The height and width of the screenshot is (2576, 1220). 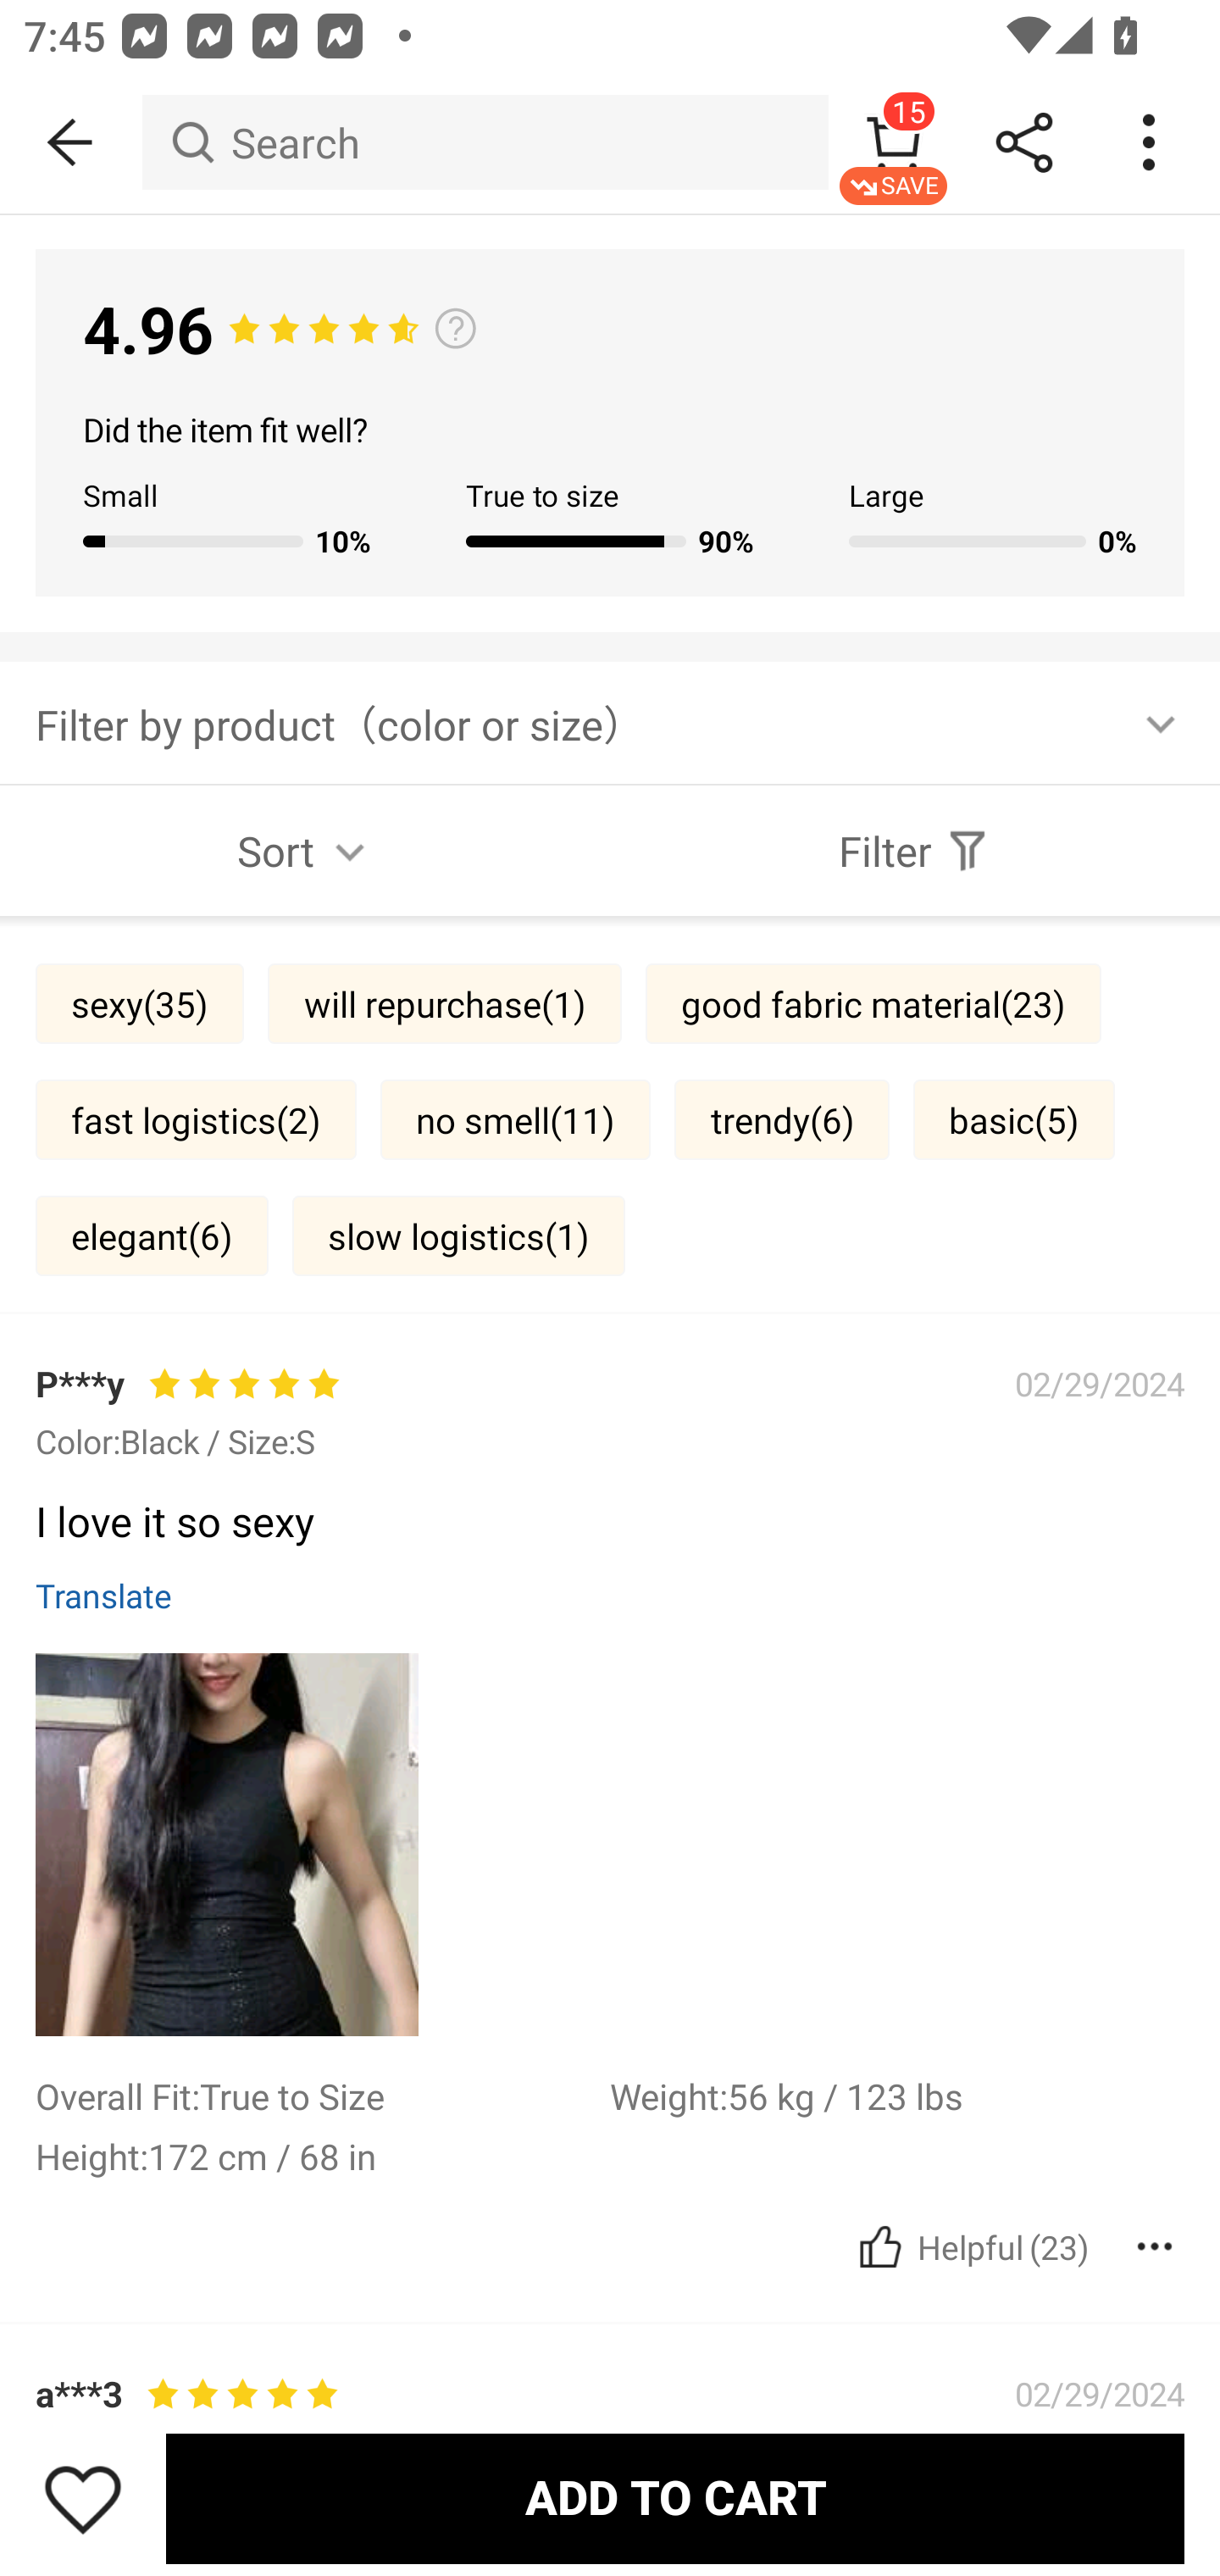 I want to click on good fabric material(23), so click(x=873, y=1003).